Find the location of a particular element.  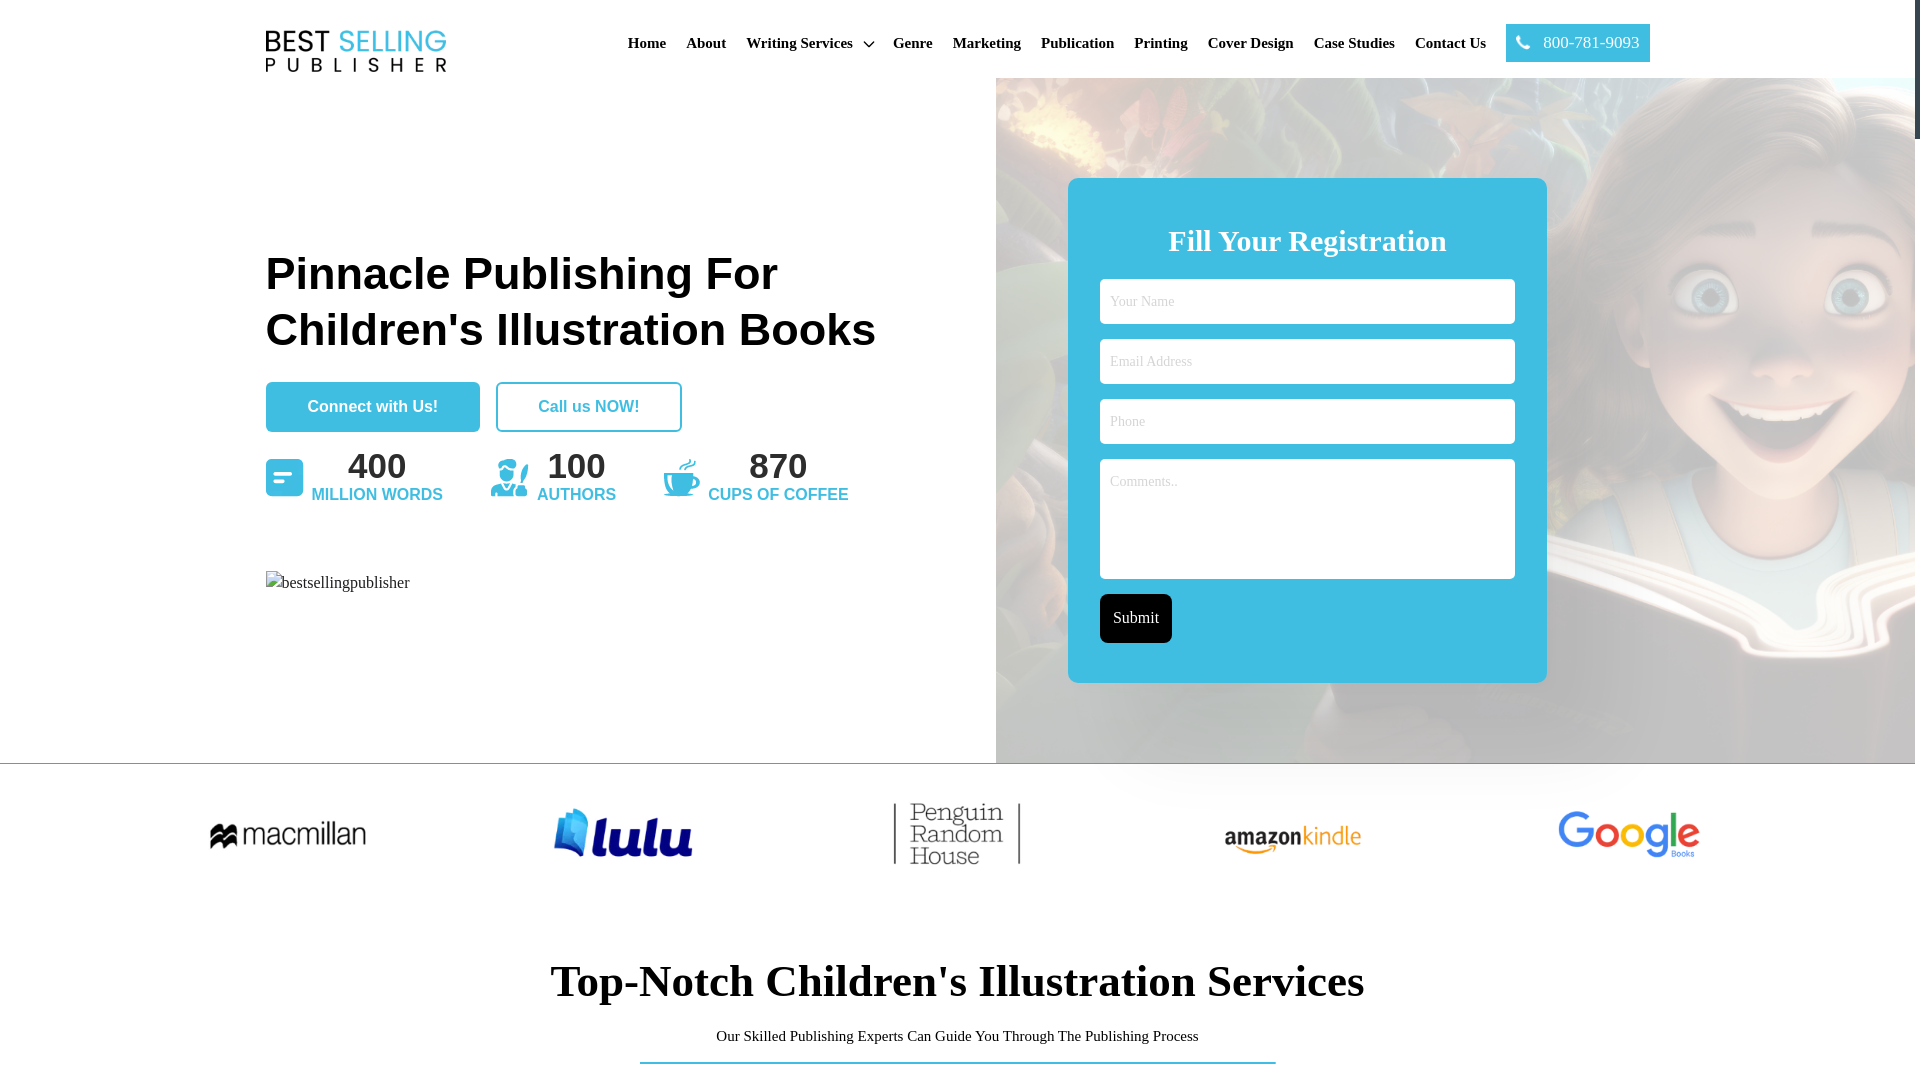

800-781-9093 is located at coordinates (1577, 42).